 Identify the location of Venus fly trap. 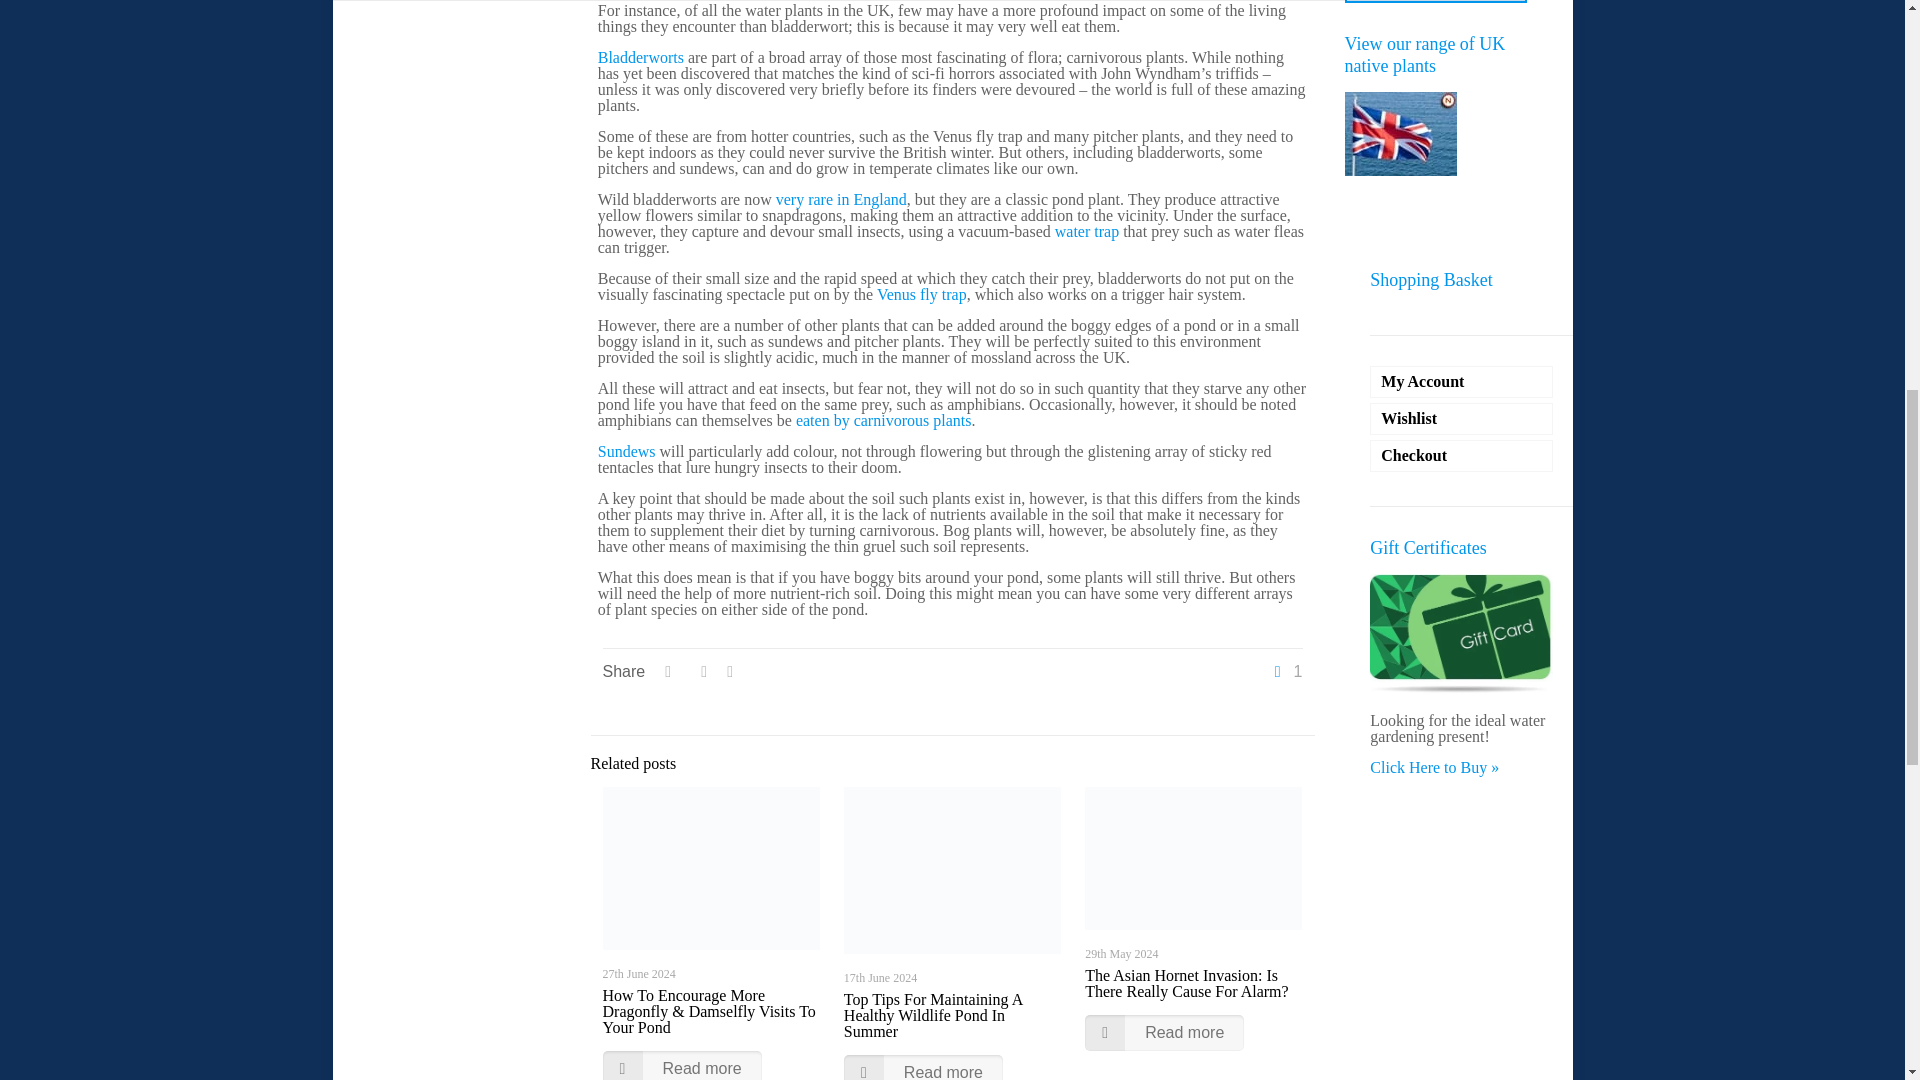
(922, 294).